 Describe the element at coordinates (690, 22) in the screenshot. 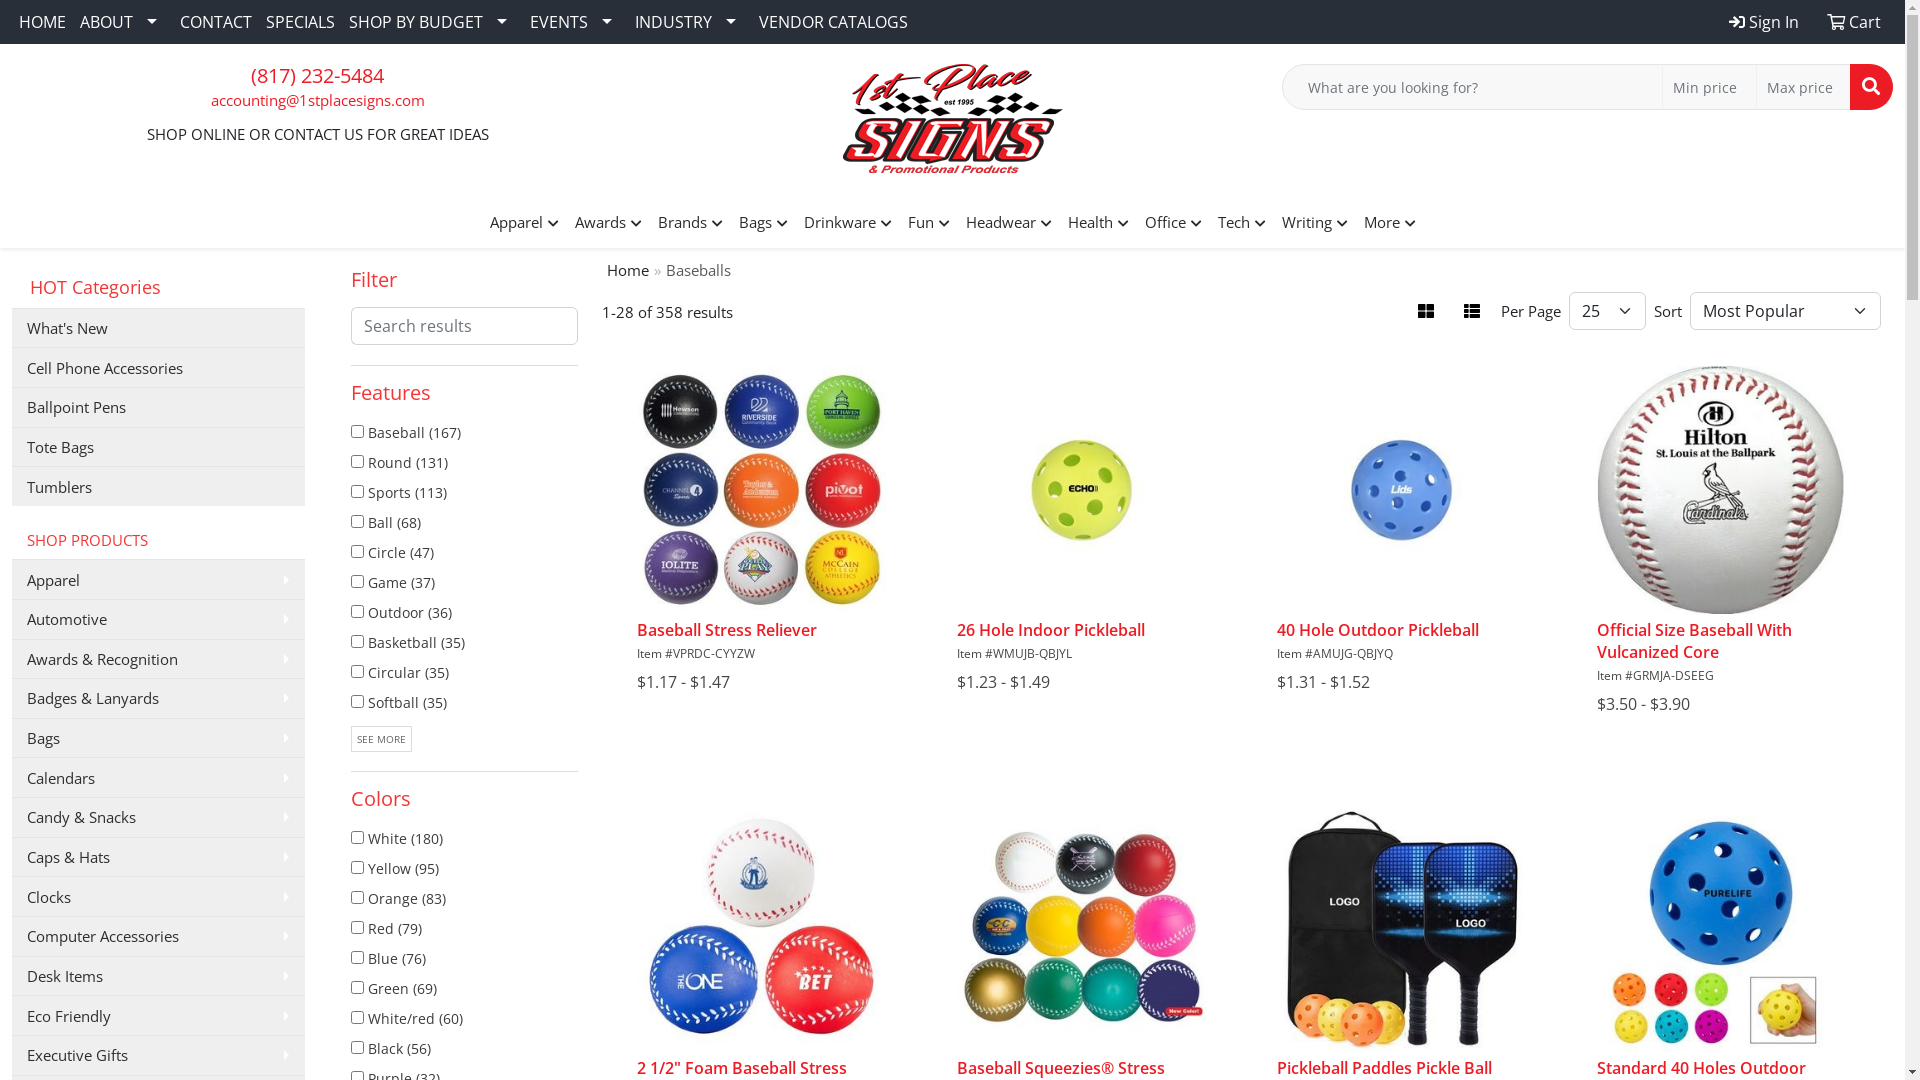

I see `INDUSTRY` at that location.